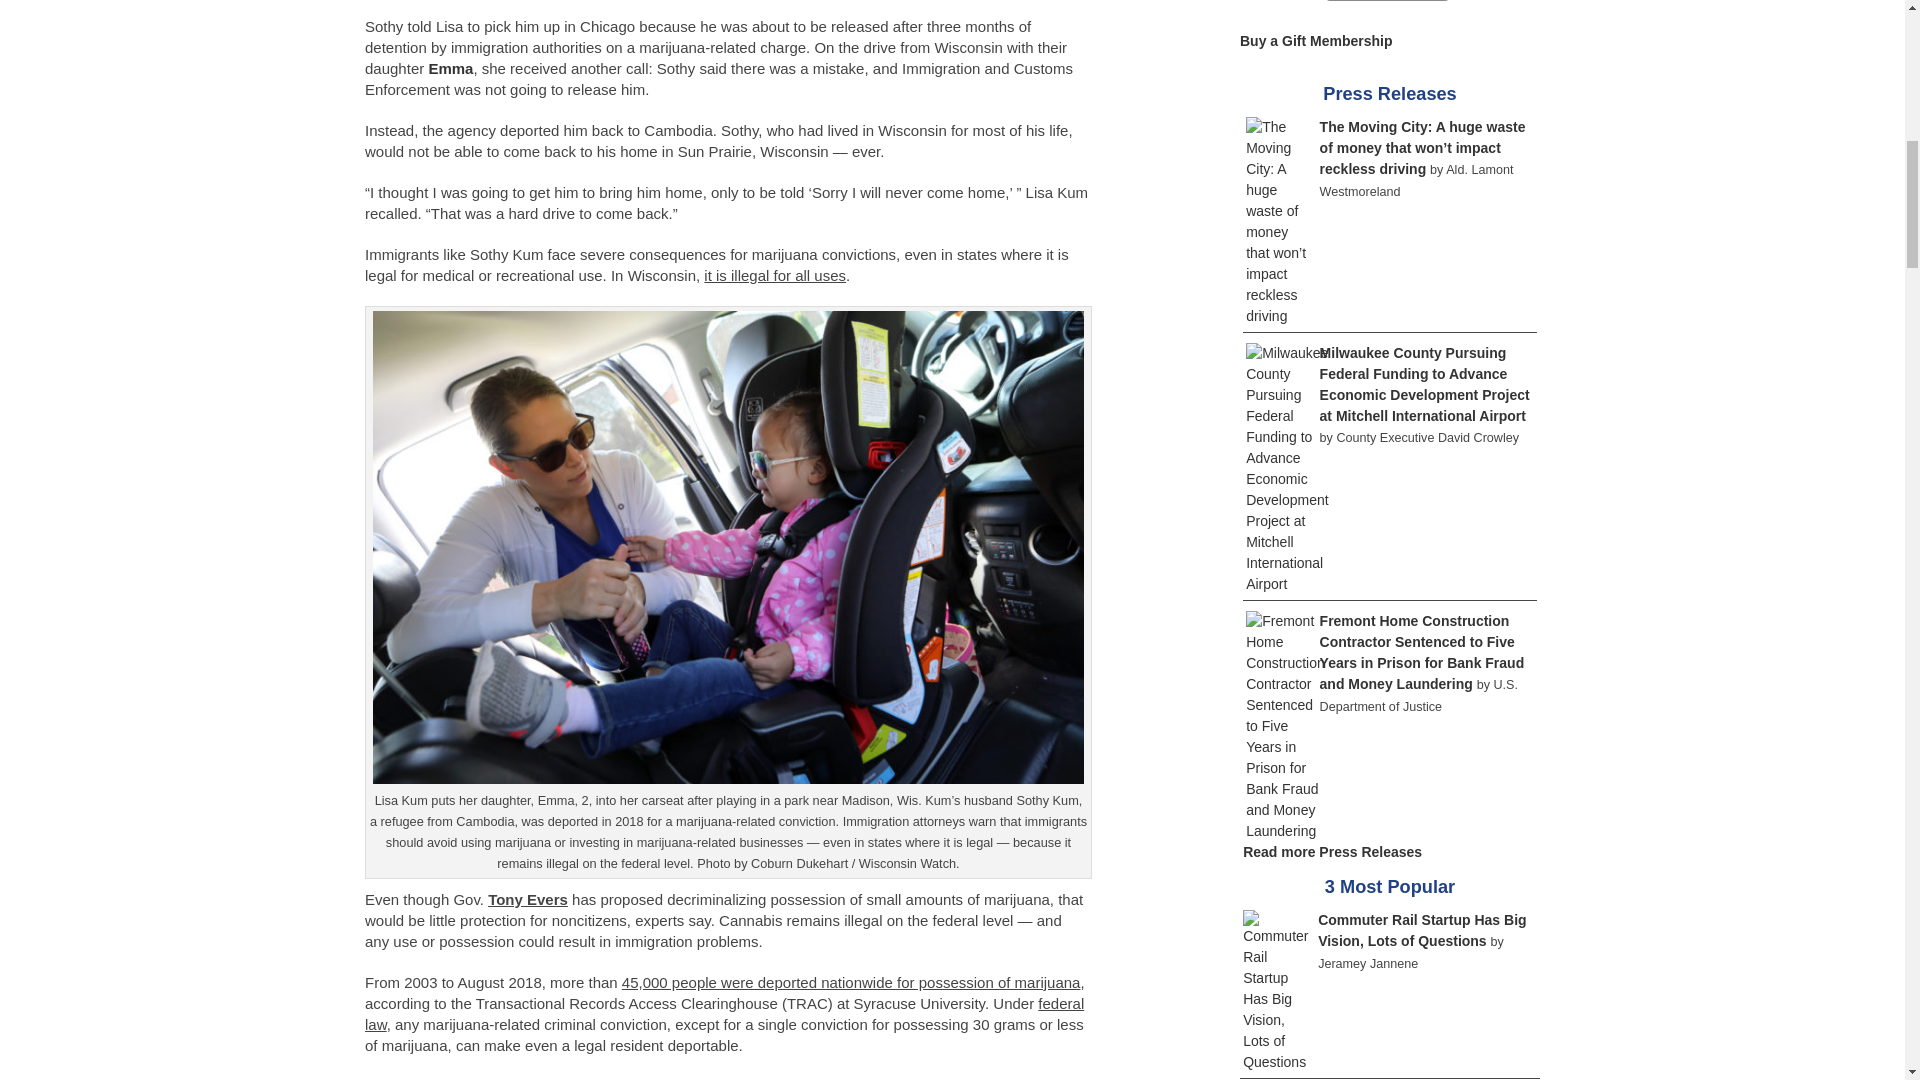  I want to click on it is illegal for all uses, so click(775, 275).